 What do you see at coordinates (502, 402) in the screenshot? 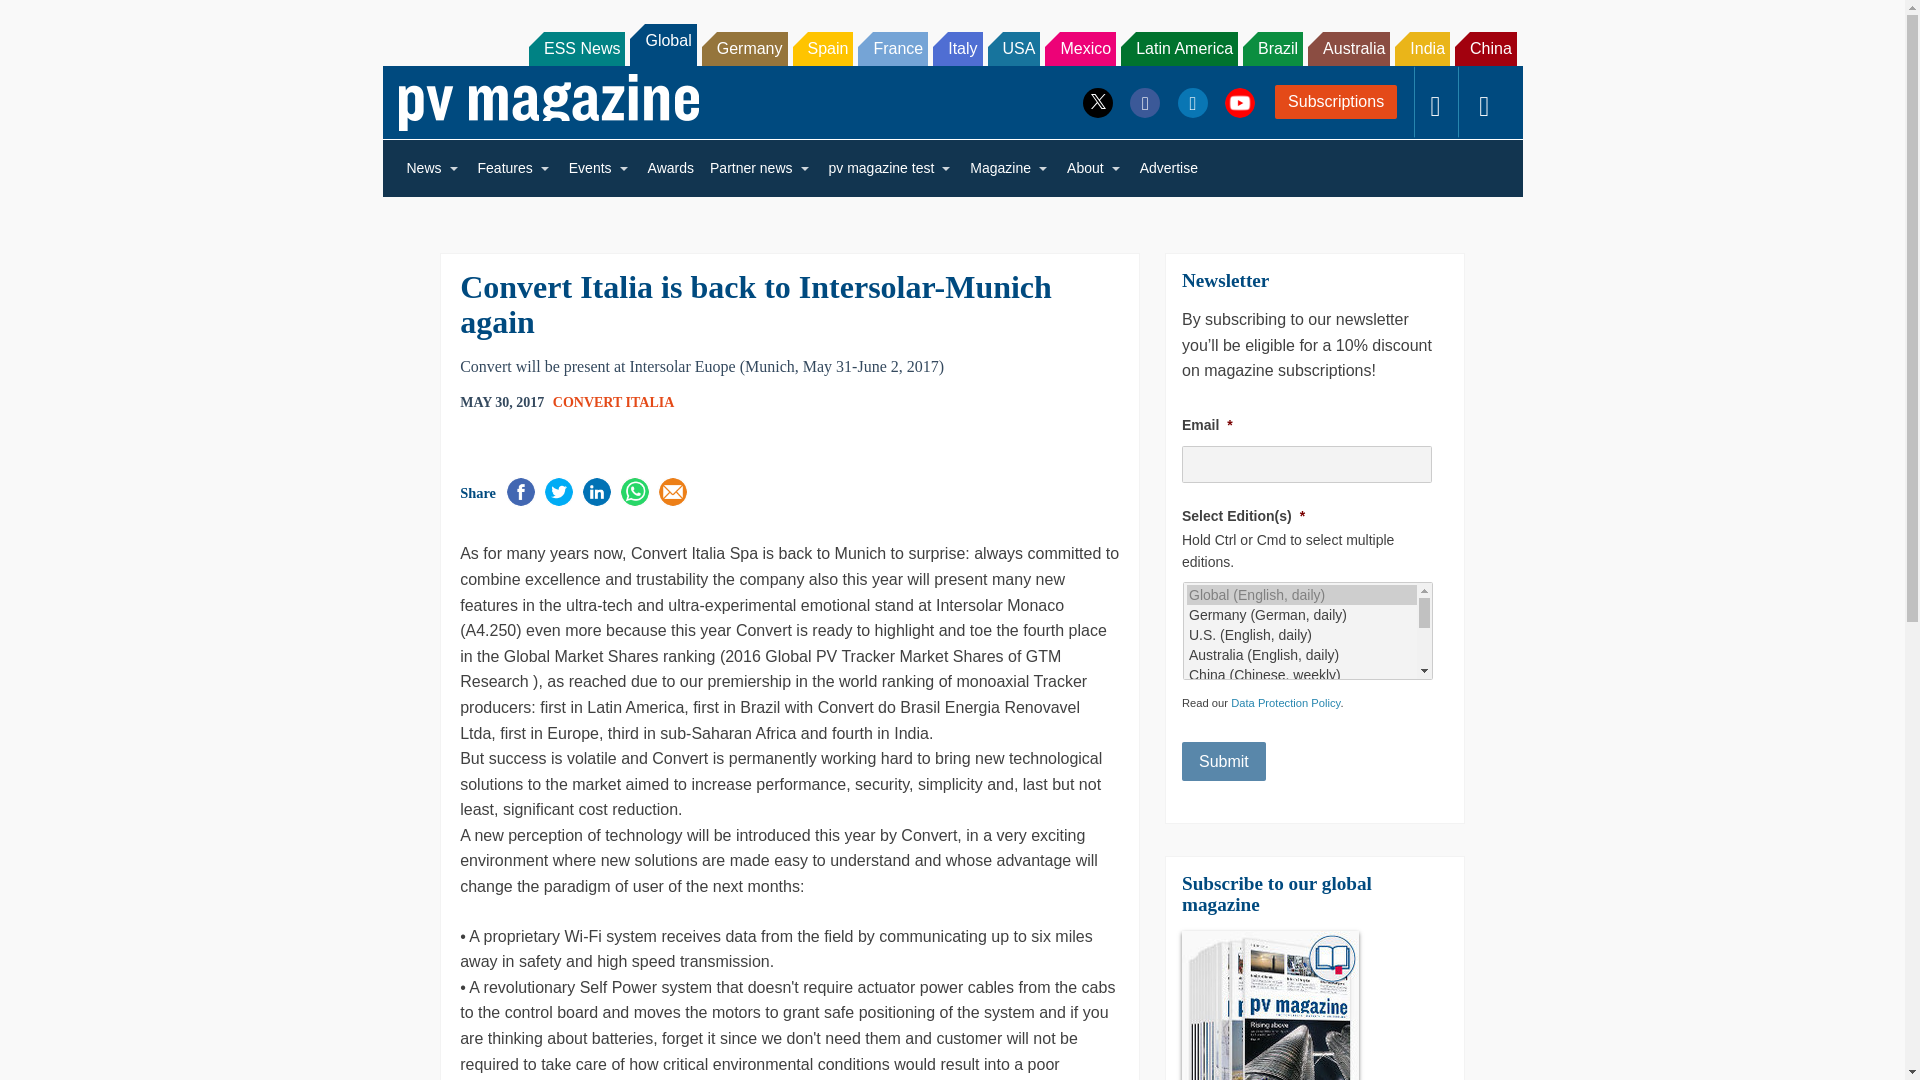
I see `Tuesday, May 30, 2017, 3:46 pm` at bounding box center [502, 402].